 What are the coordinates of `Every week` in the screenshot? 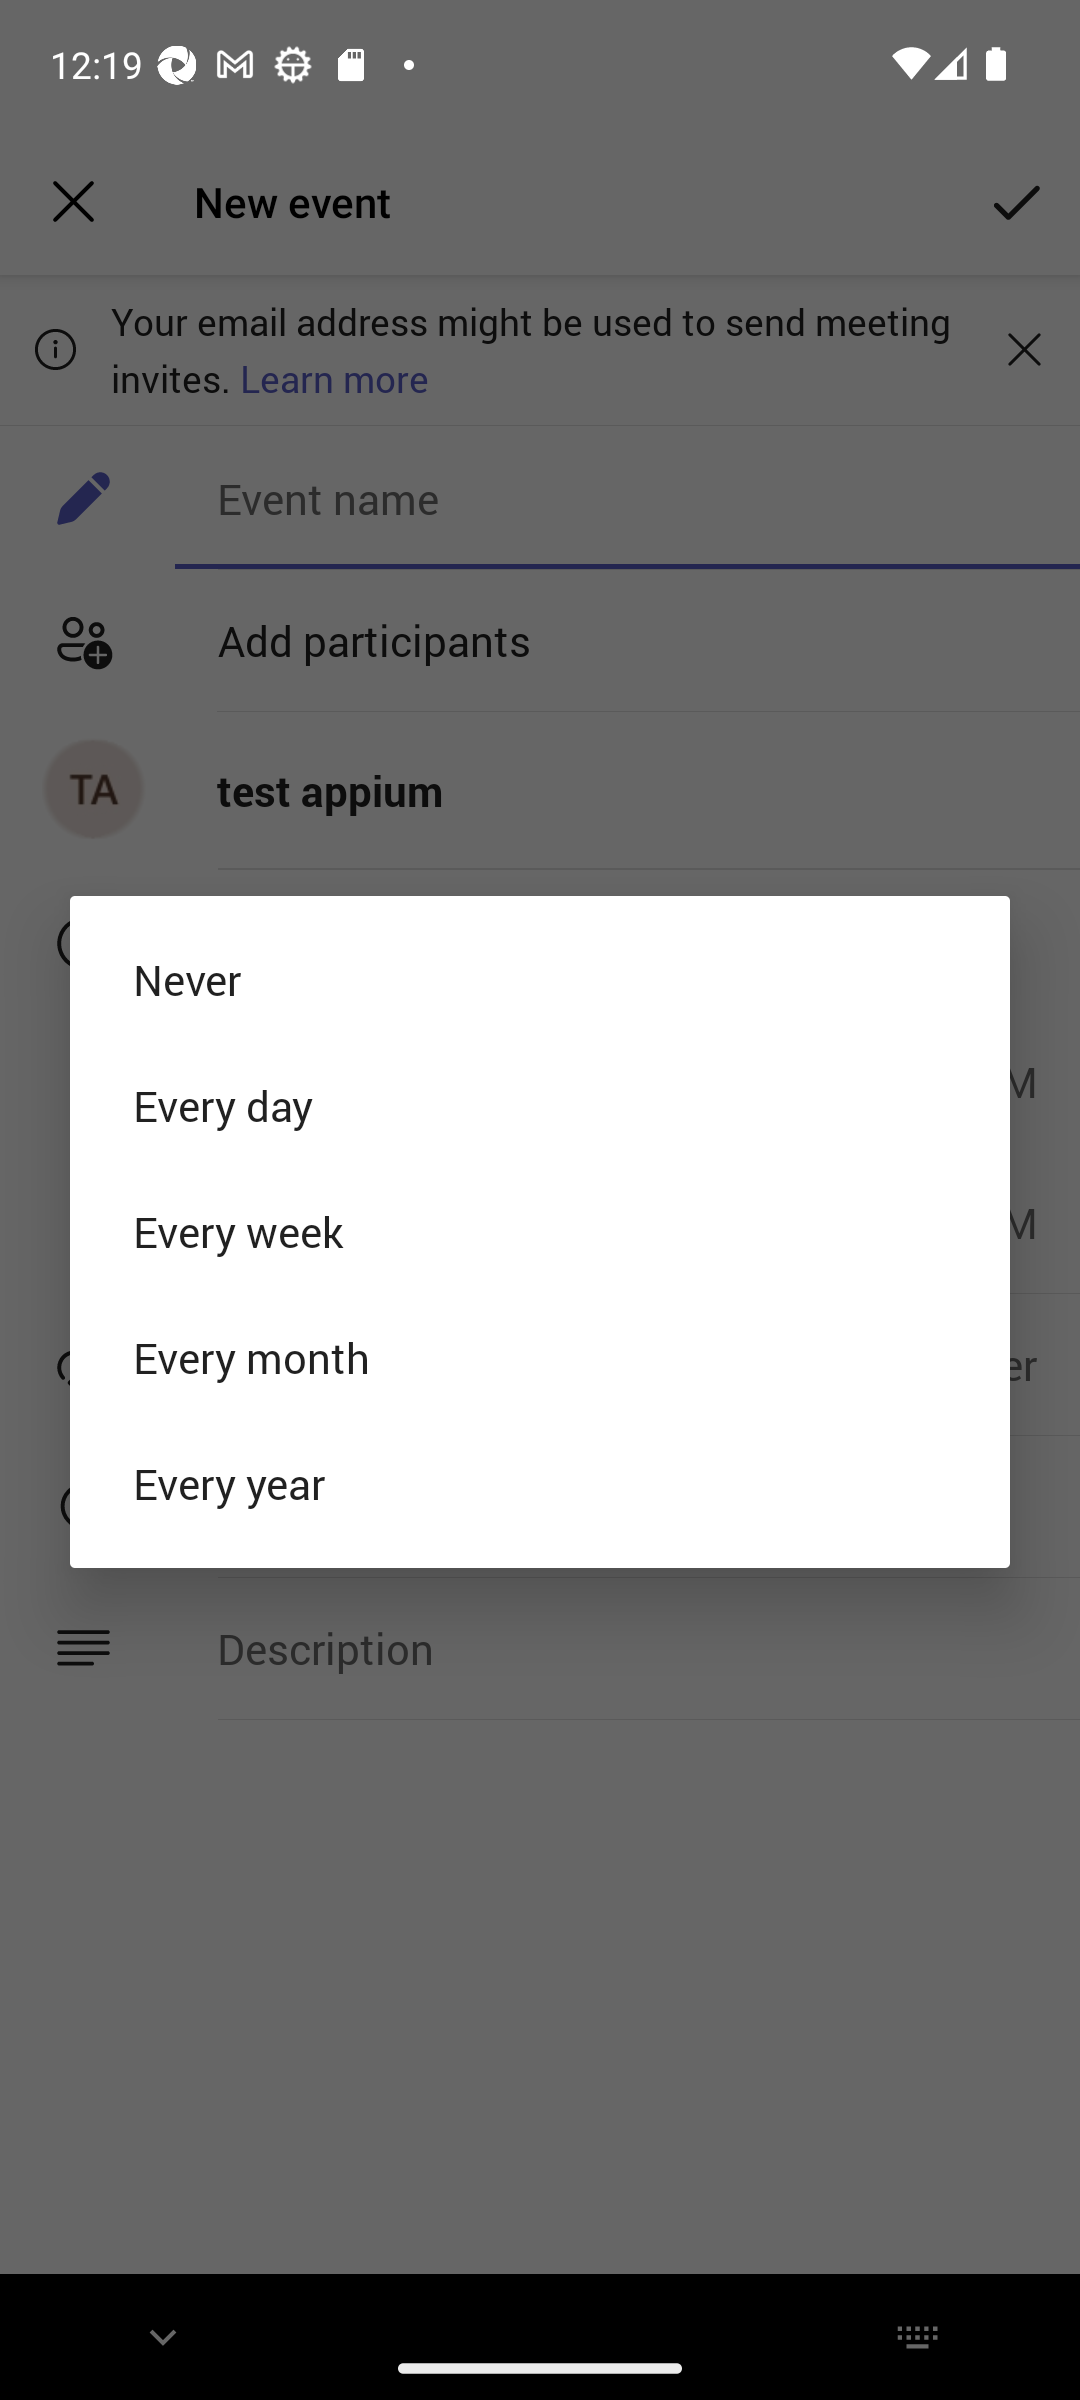 It's located at (540, 1232).